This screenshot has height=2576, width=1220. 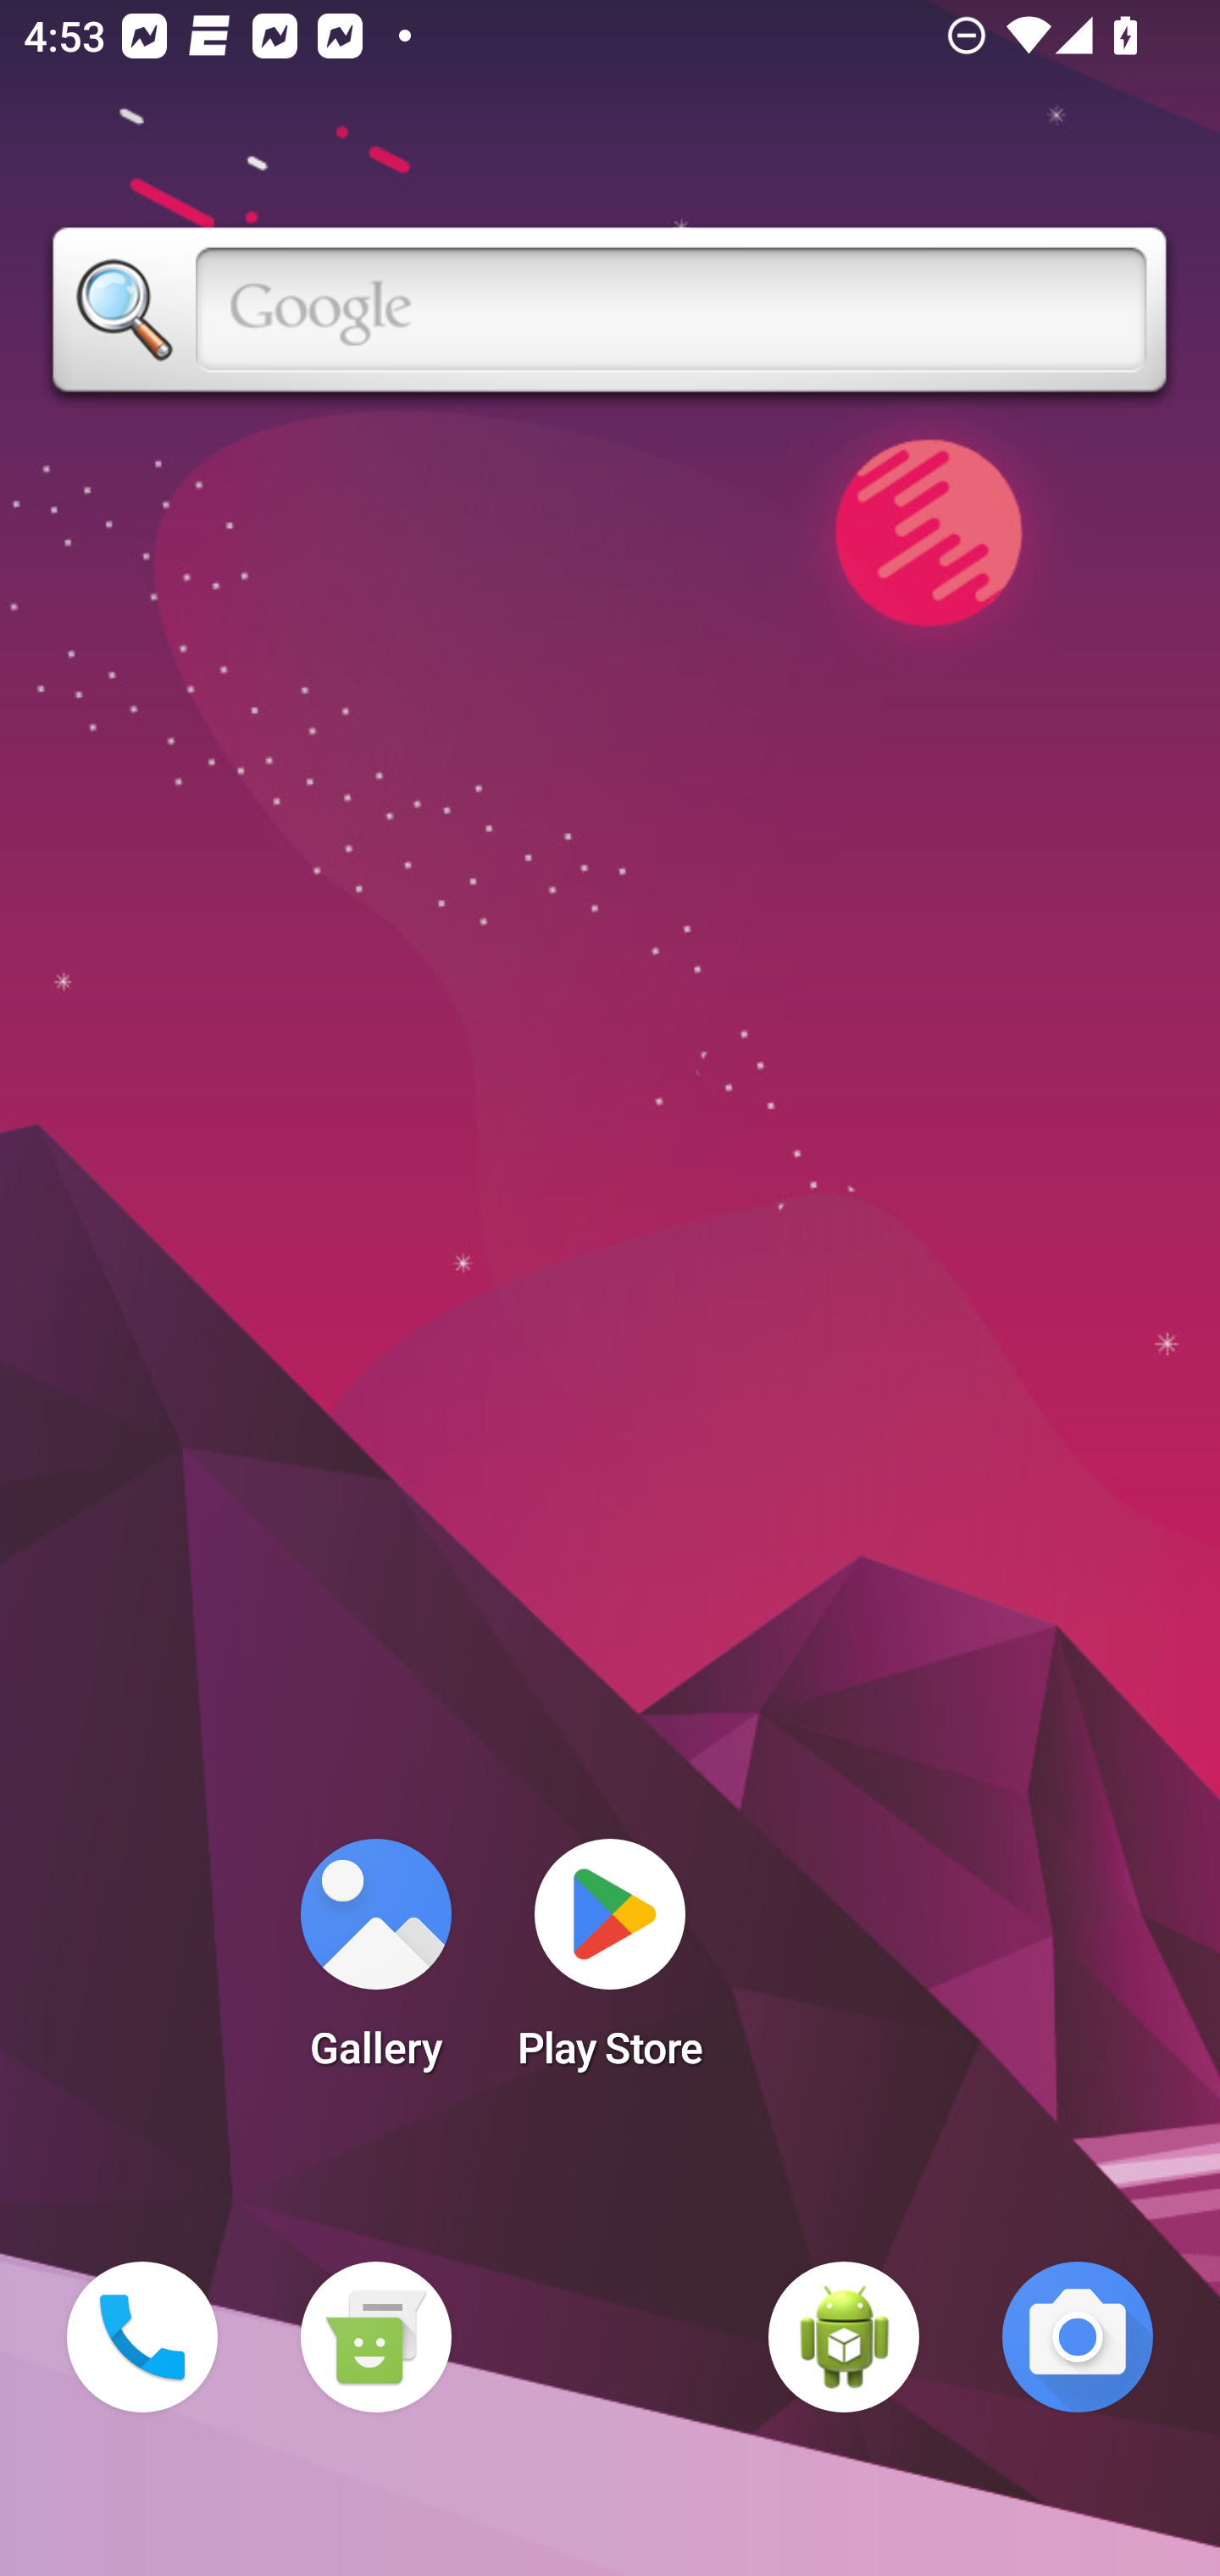 I want to click on Messaging, so click(x=375, y=2337).